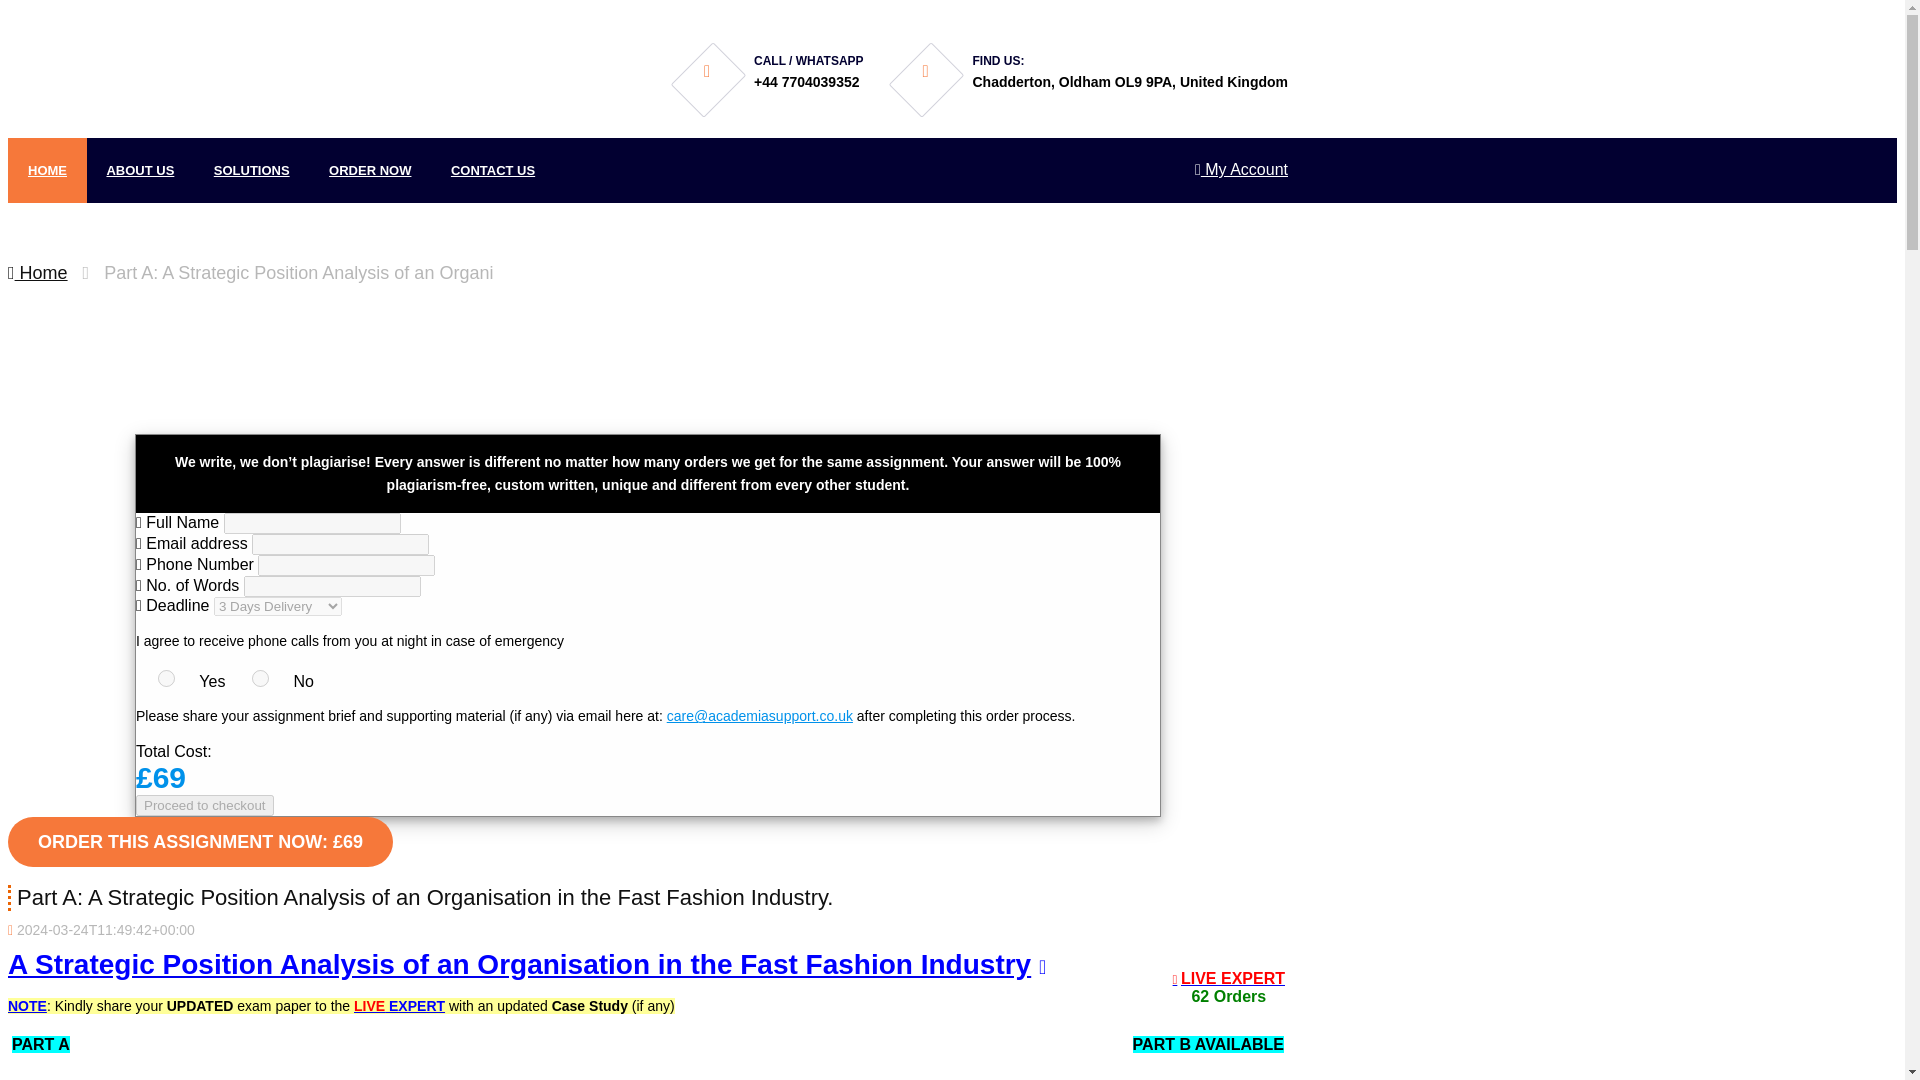  What do you see at coordinates (37, 272) in the screenshot?
I see `Home` at bounding box center [37, 272].